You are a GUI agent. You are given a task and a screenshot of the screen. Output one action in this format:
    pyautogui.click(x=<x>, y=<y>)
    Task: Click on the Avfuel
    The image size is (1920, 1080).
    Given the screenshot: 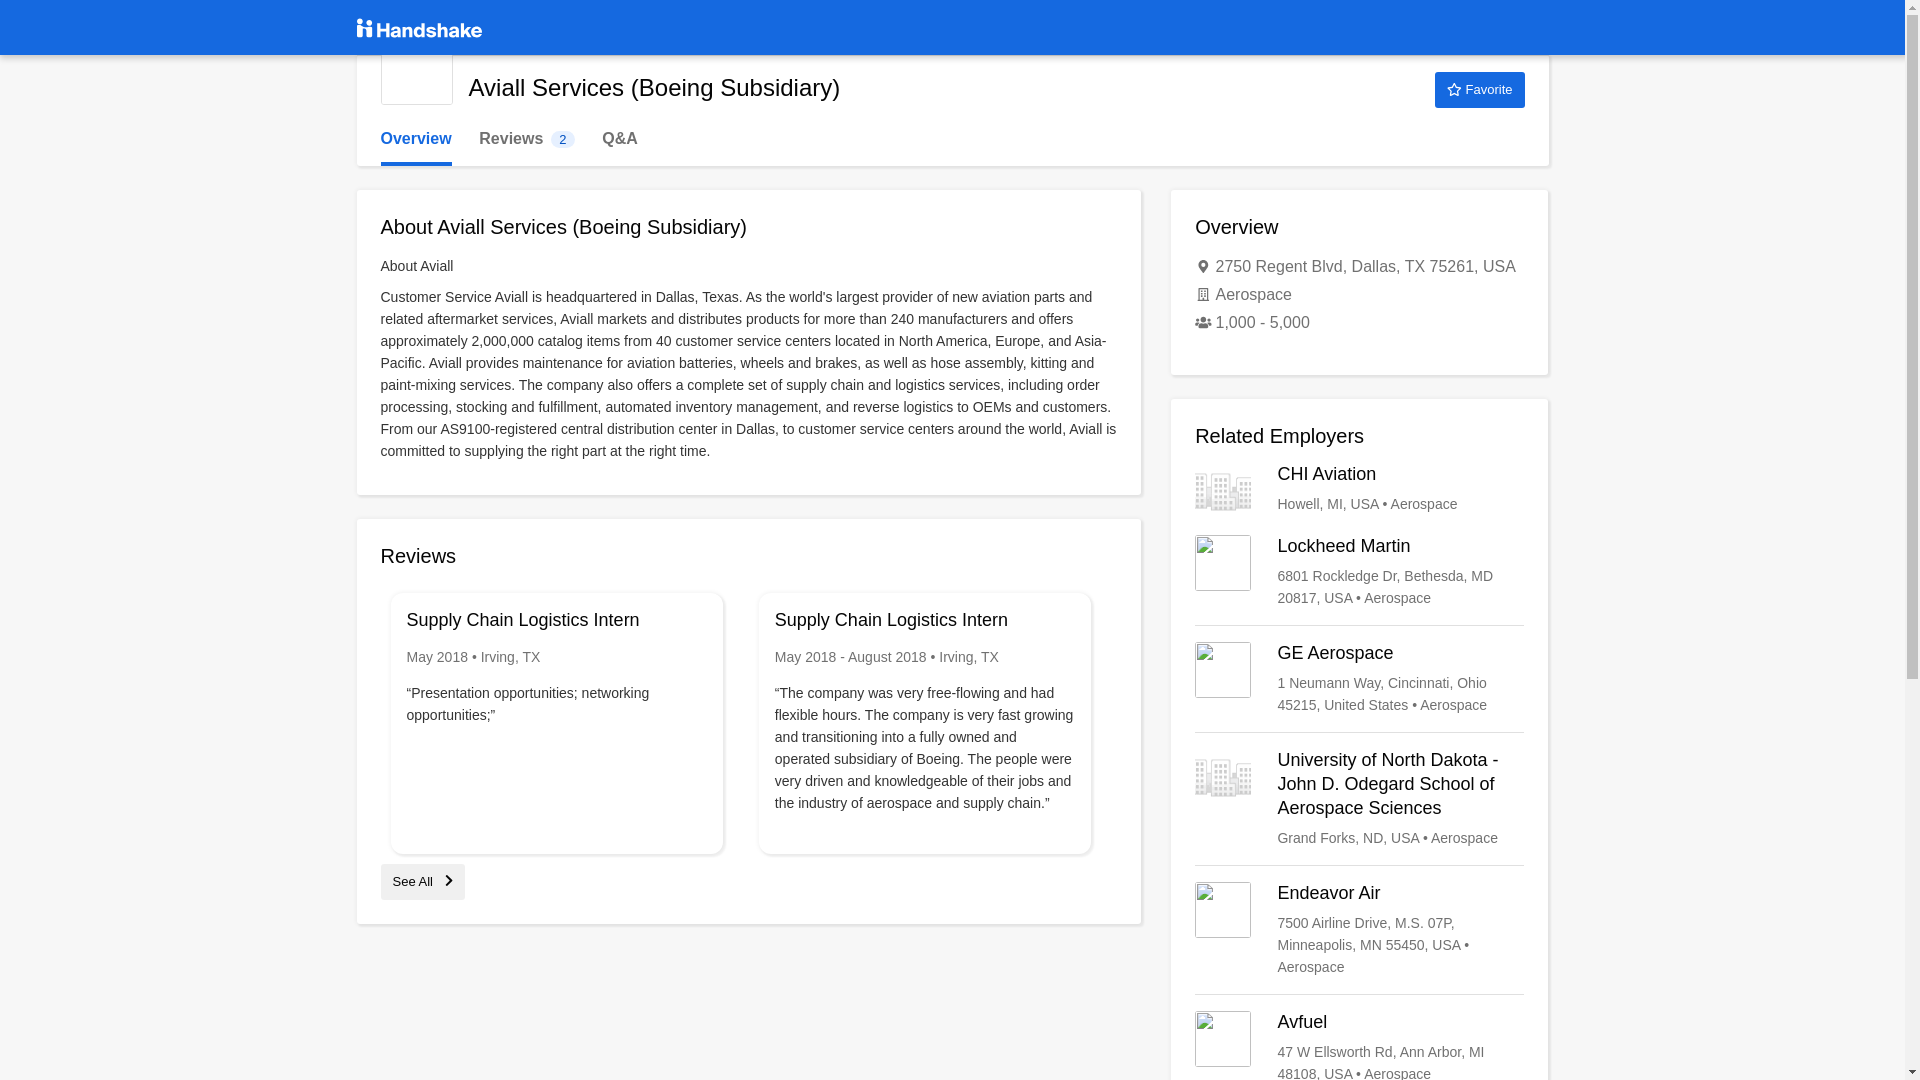 What is the action you would take?
    pyautogui.click(x=1359, y=1045)
    